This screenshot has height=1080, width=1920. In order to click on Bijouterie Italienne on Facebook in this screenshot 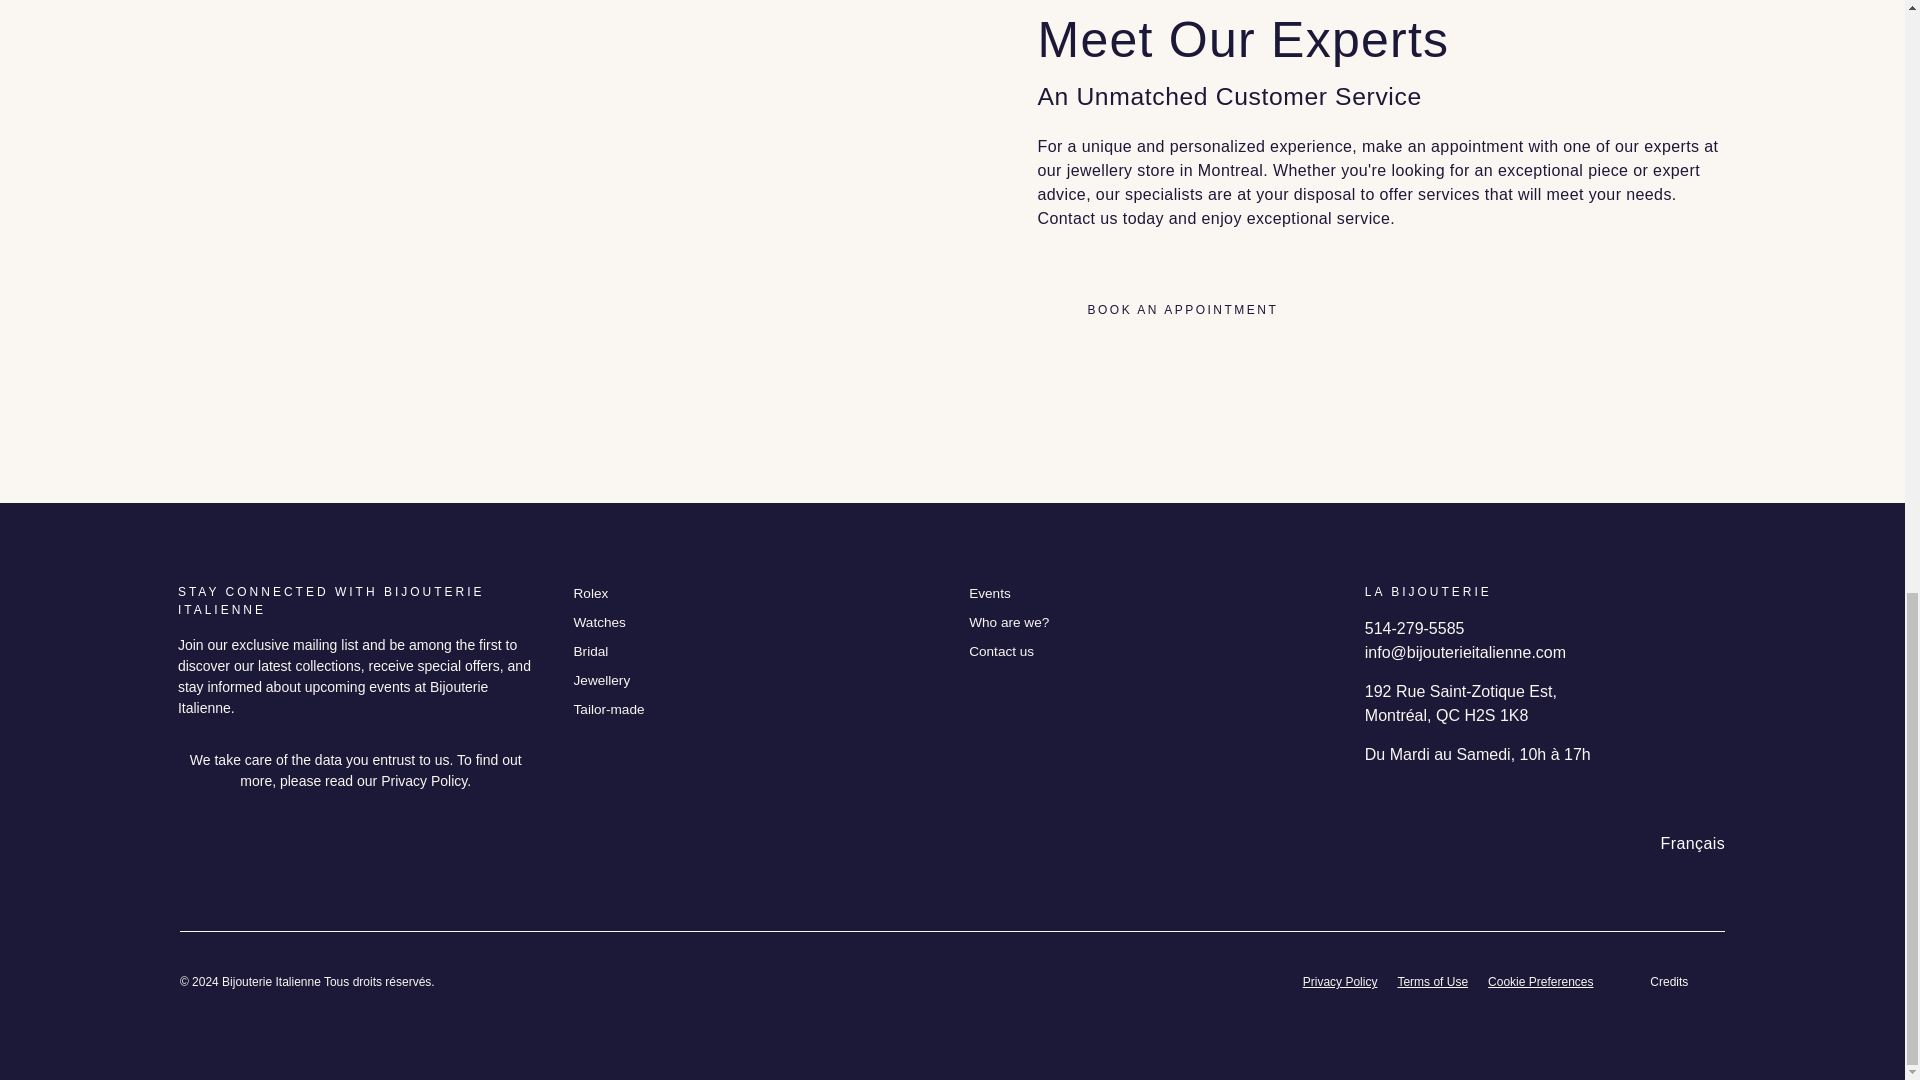, I will do `click(190, 844)`.